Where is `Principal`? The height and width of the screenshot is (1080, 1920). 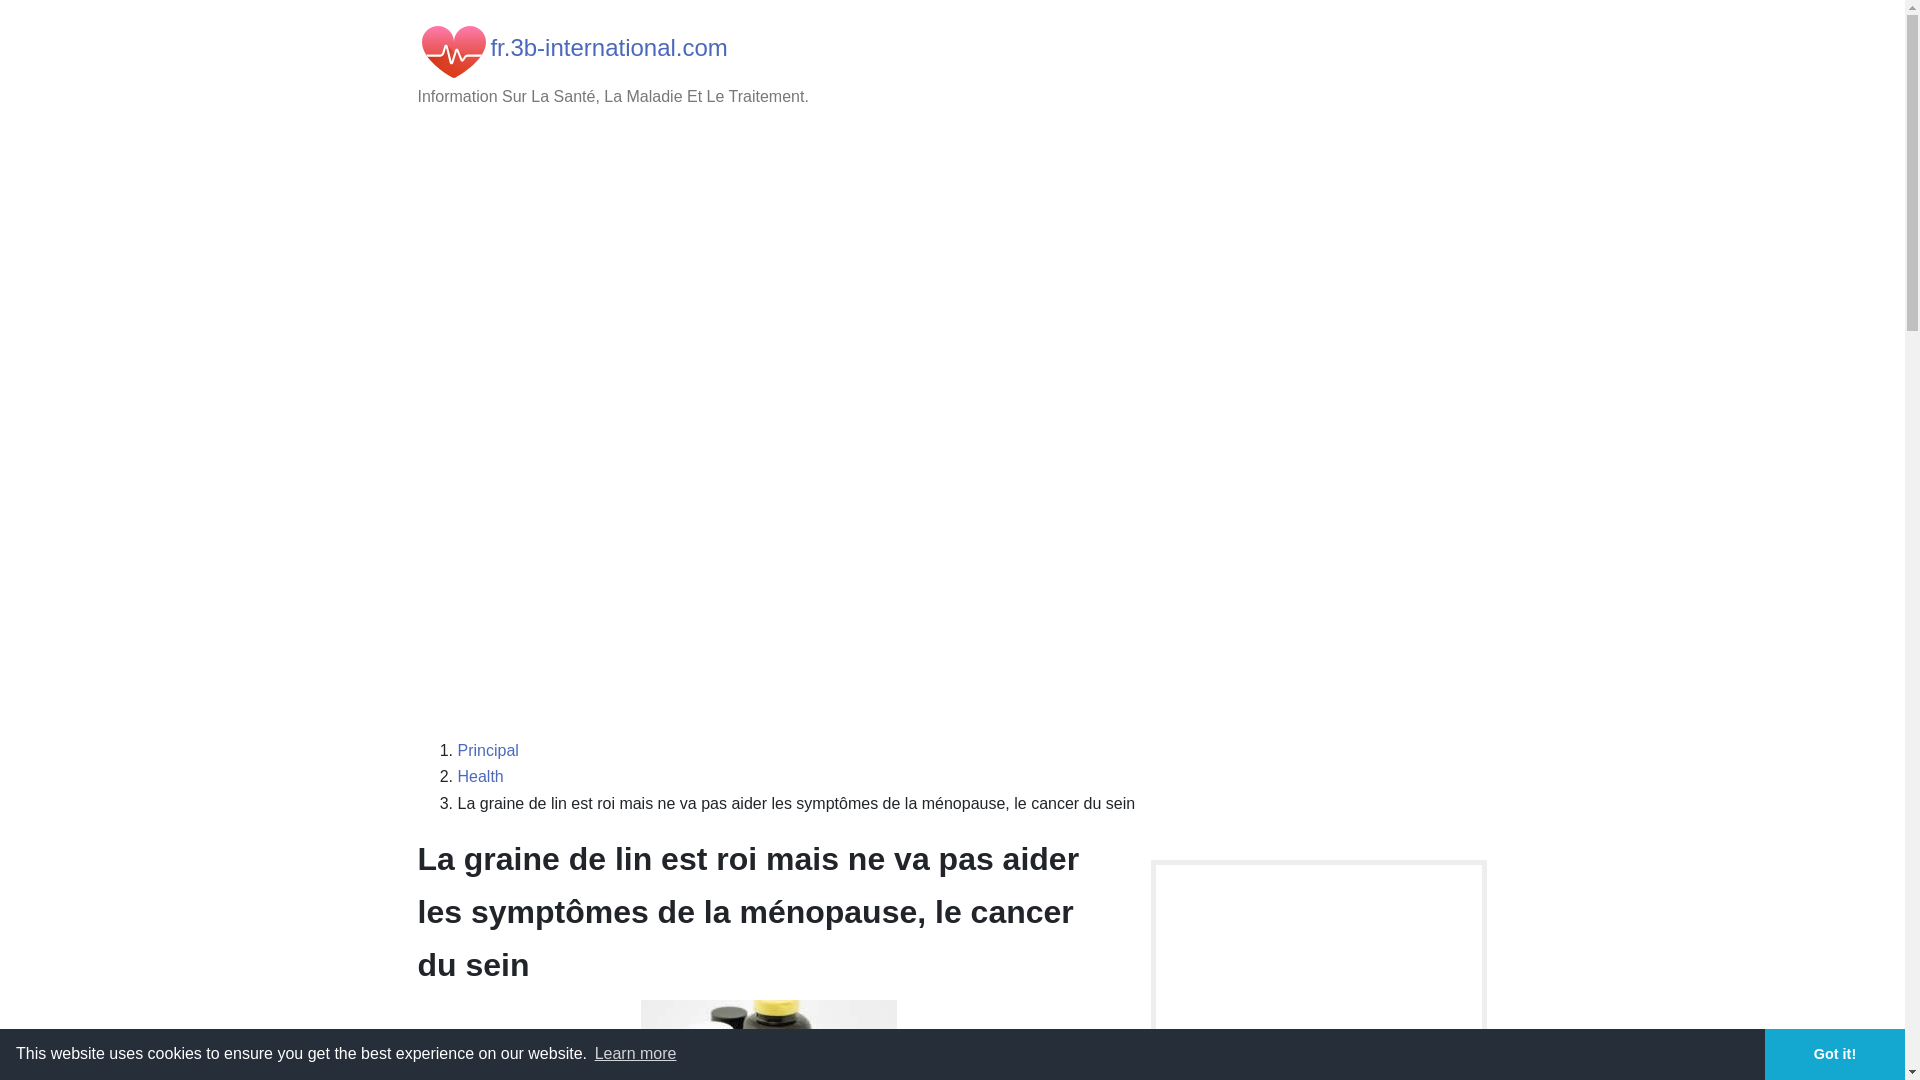 Principal is located at coordinates (488, 750).